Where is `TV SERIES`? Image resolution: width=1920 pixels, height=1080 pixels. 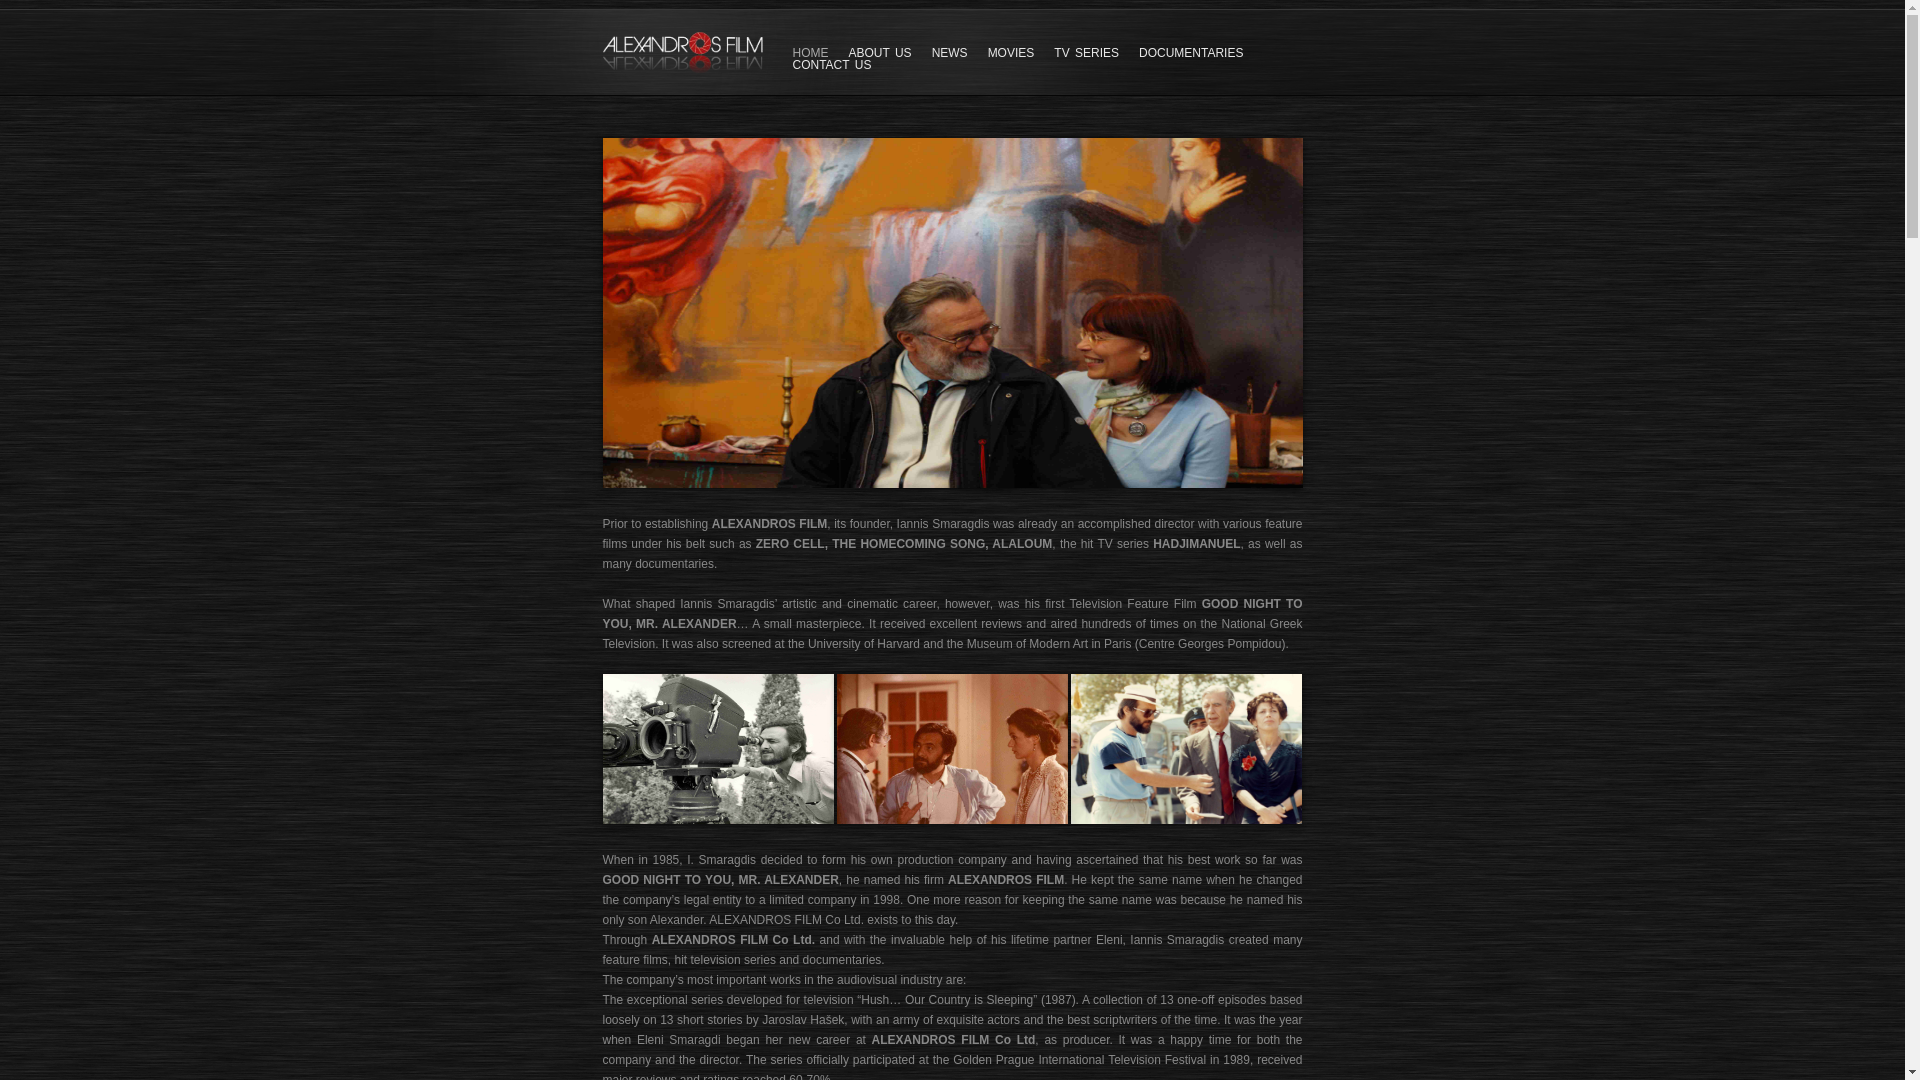 TV SERIES is located at coordinates (1086, 53).